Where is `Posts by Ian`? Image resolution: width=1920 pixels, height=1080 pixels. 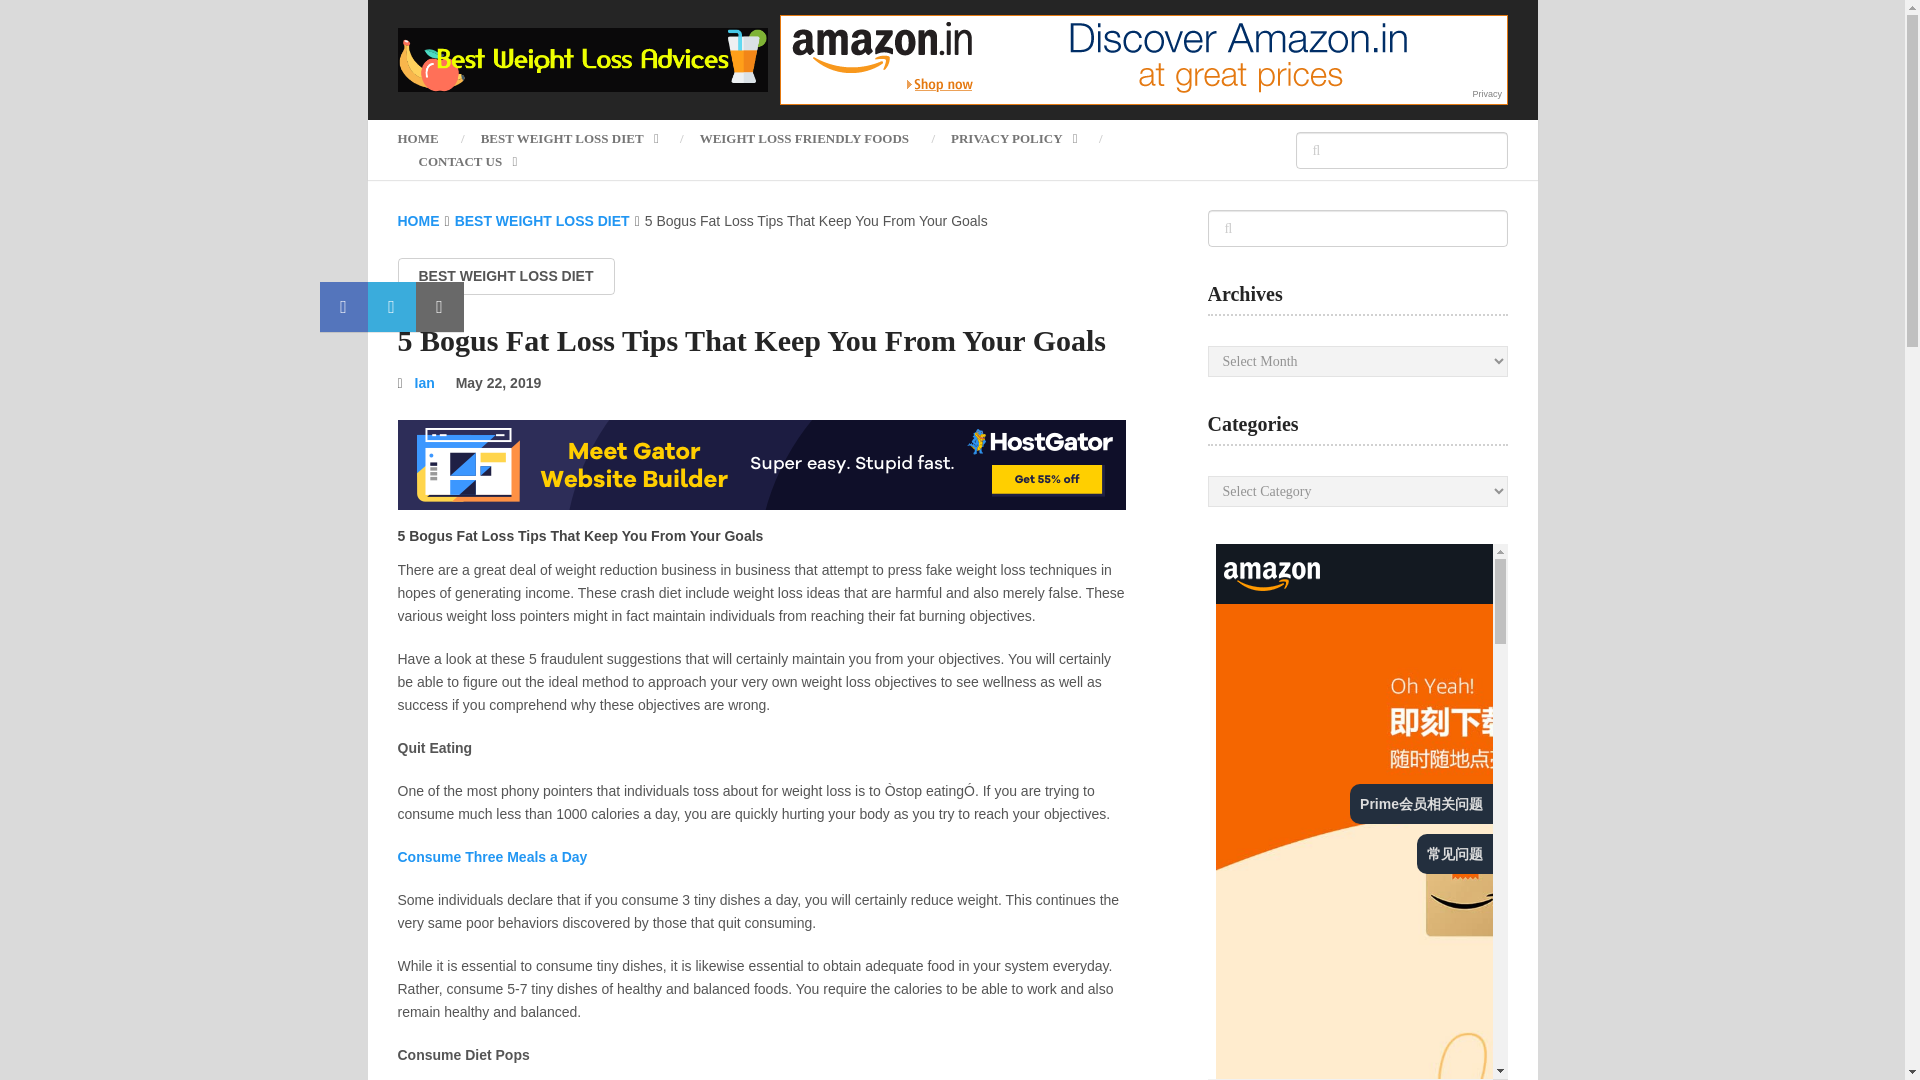 Posts by Ian is located at coordinates (424, 382).